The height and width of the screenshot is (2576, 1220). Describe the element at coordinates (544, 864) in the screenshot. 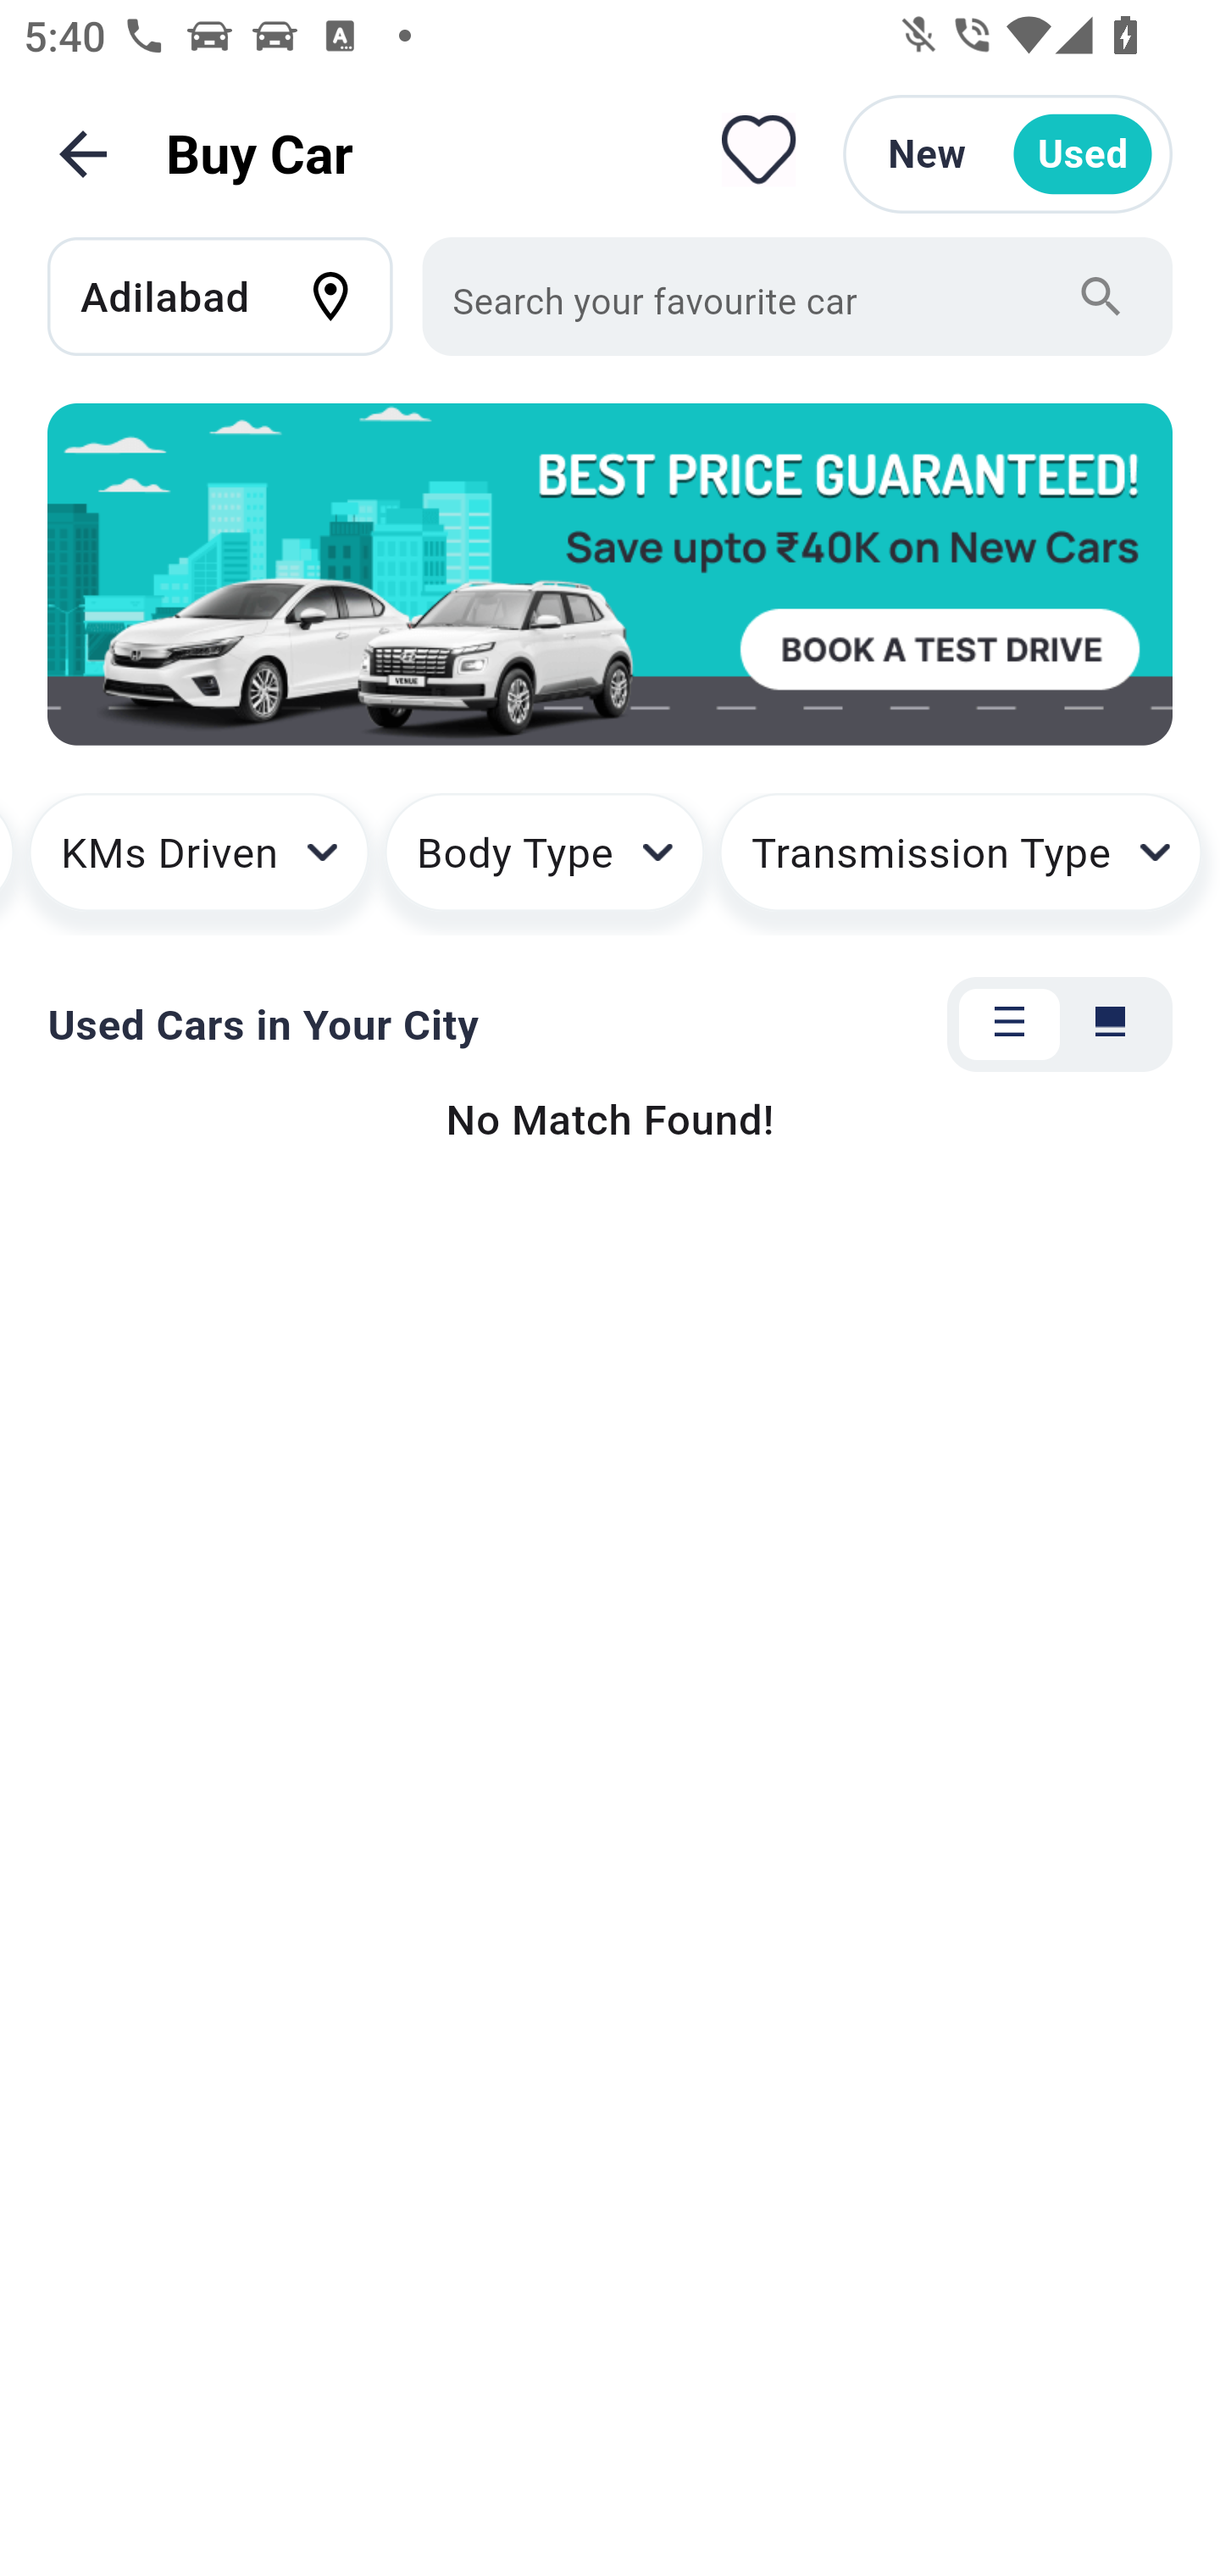

I see `Body Type` at that location.